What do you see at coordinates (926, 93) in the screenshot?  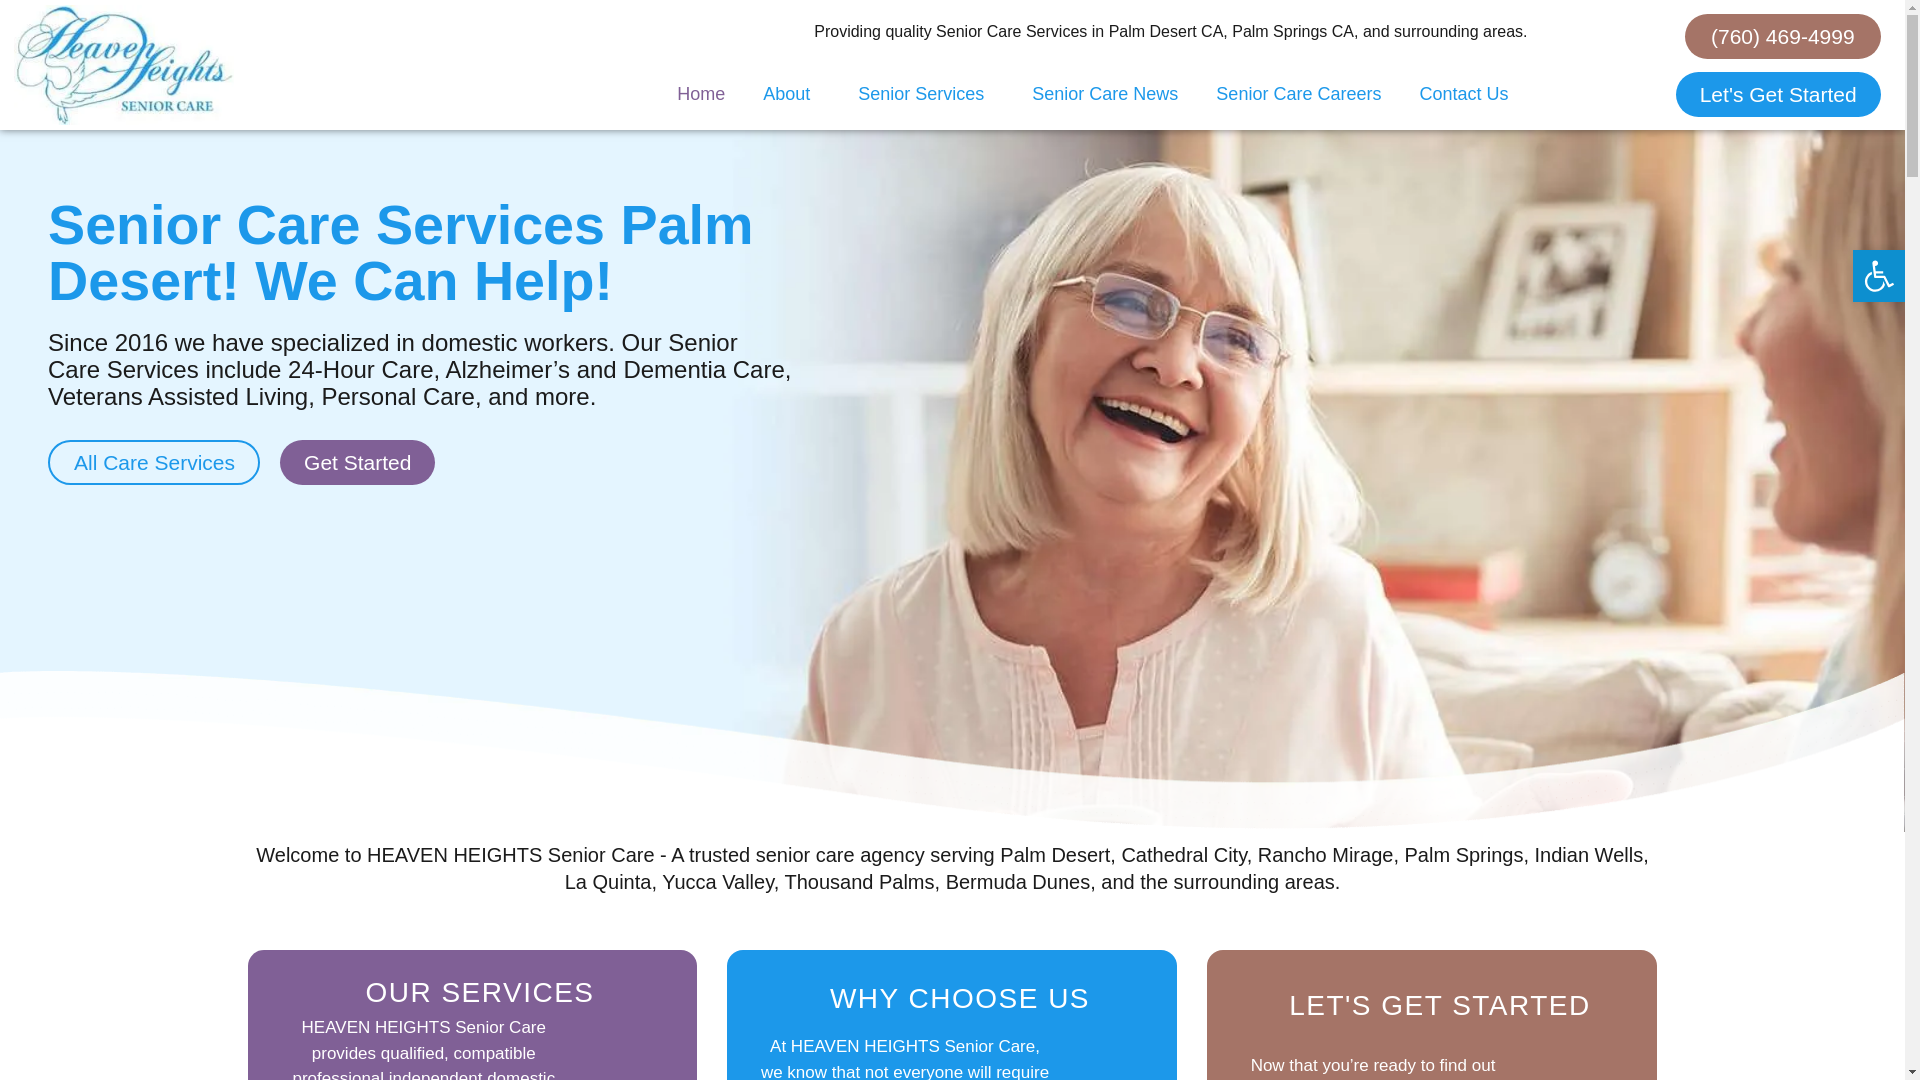 I see `Senior Services` at bounding box center [926, 93].